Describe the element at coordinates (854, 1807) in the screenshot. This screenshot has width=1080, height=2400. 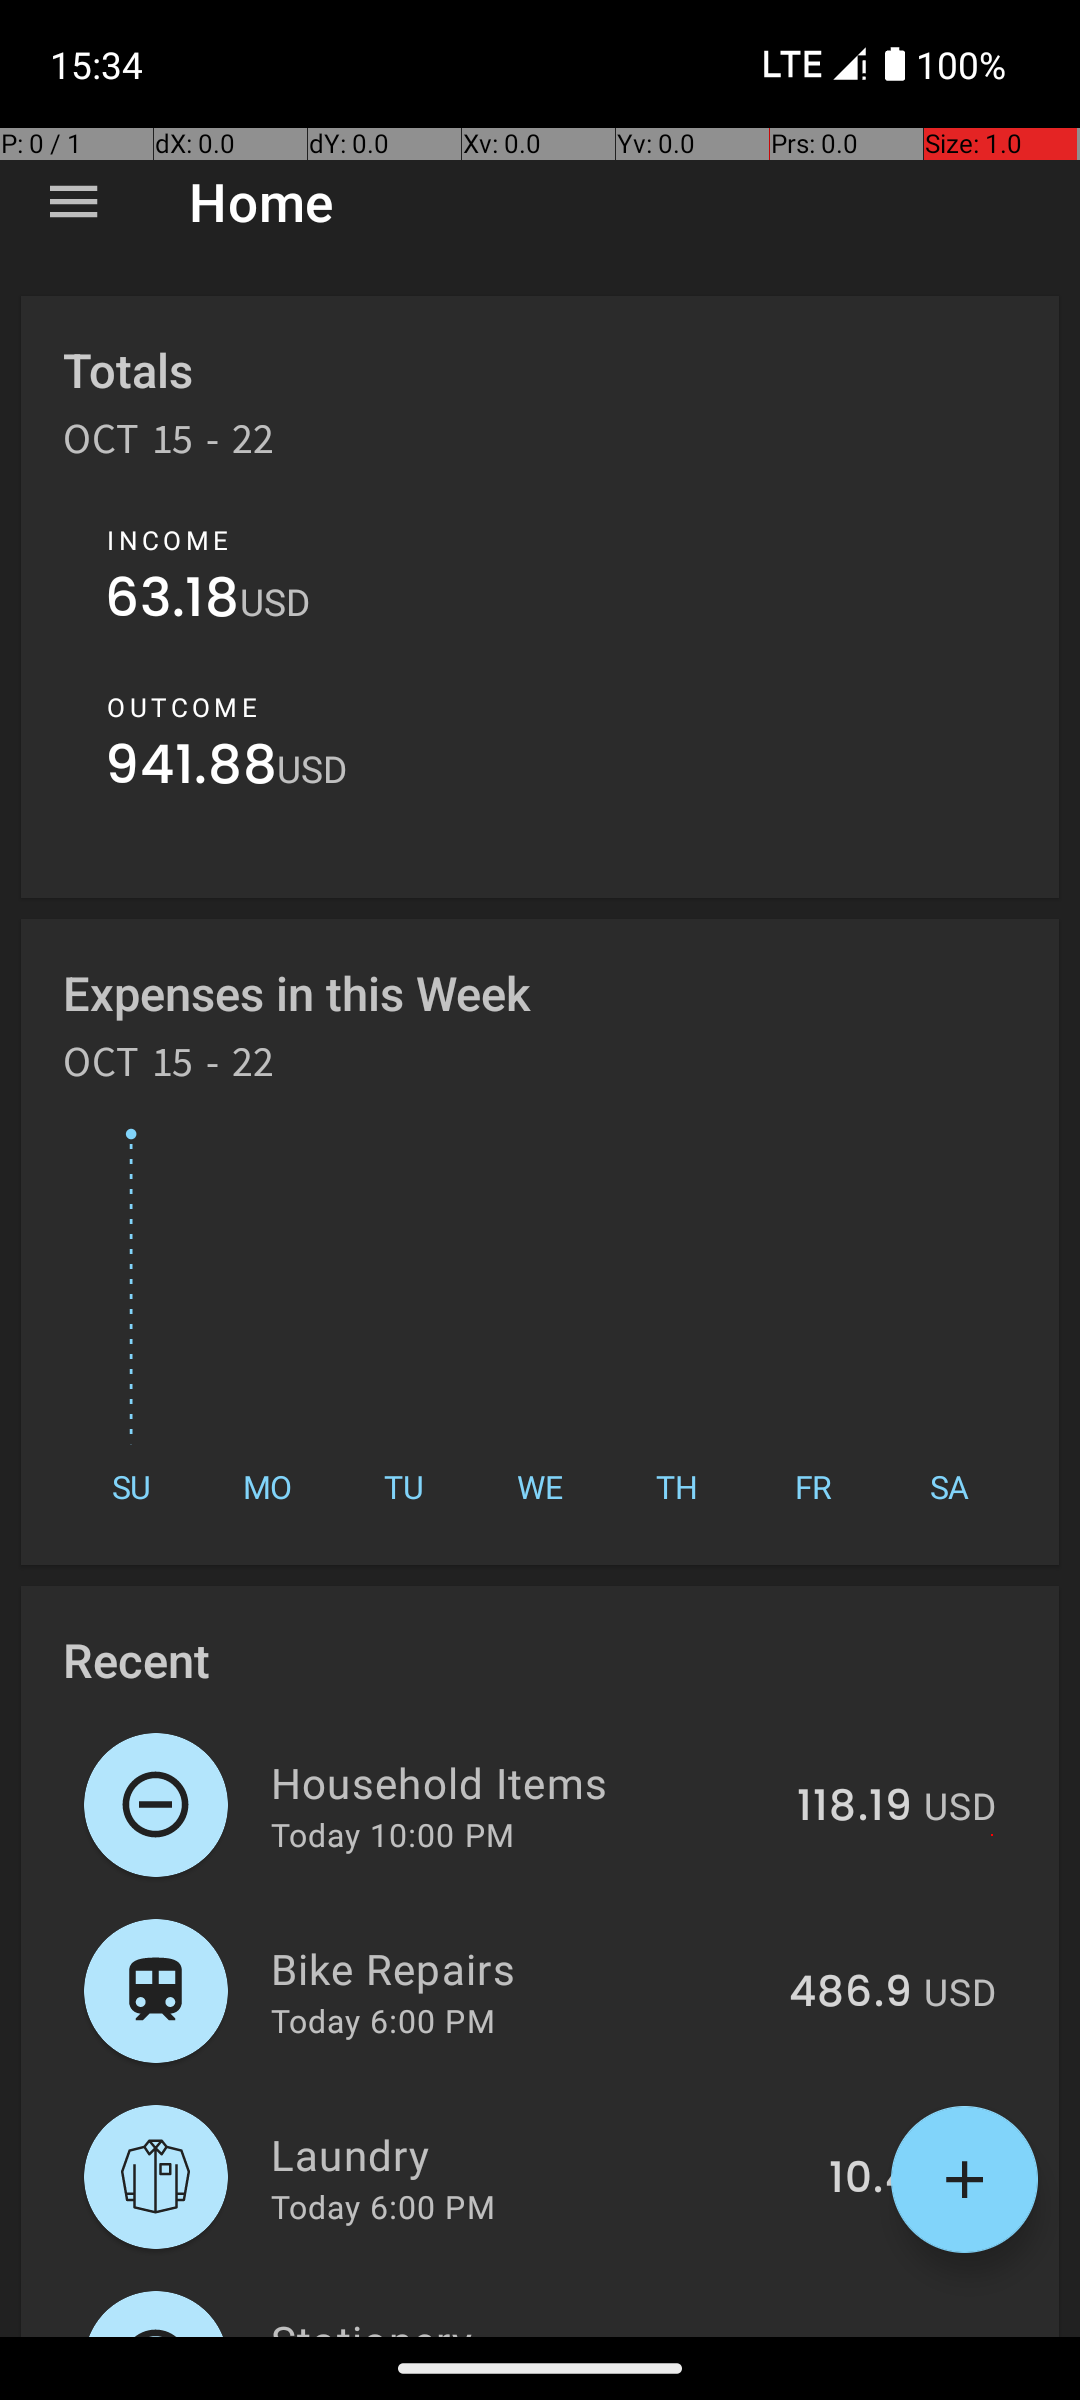
I see `118.19` at that location.